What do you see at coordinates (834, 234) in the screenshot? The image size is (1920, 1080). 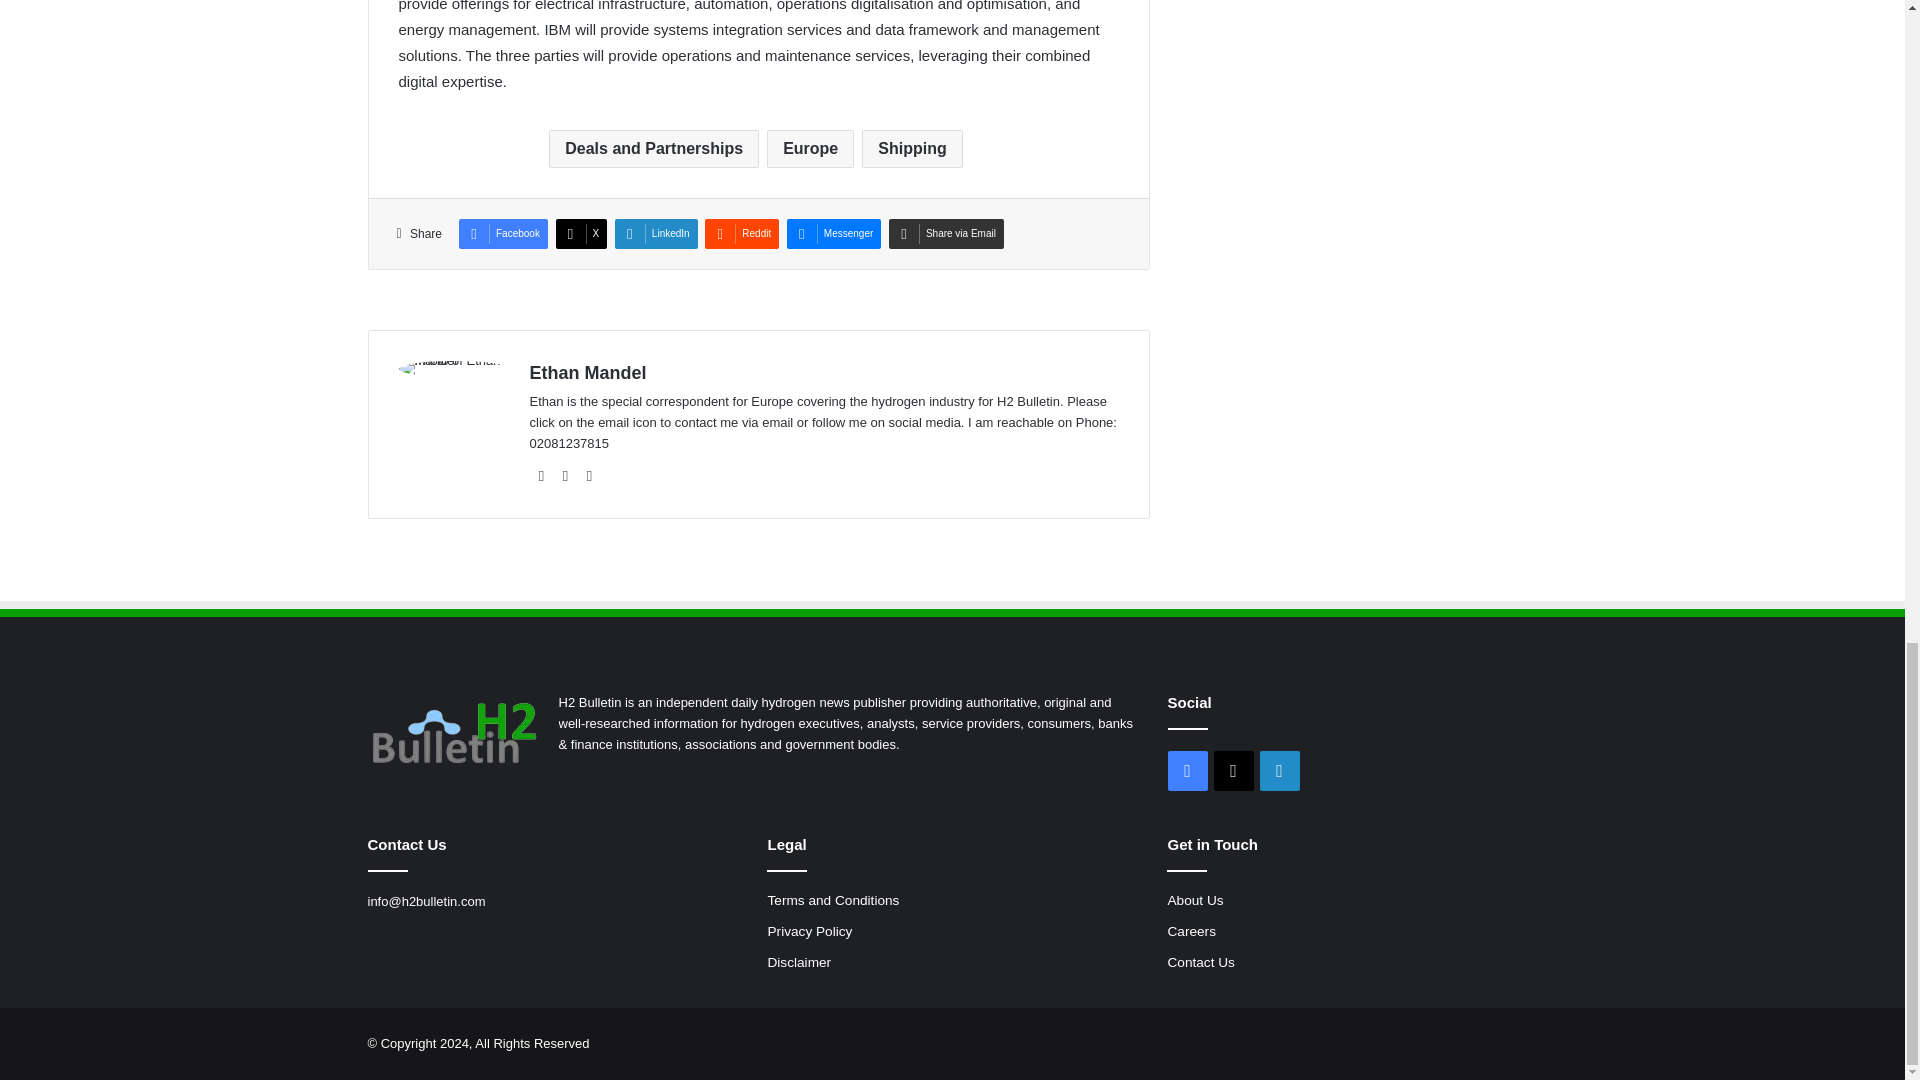 I see `Messenger` at bounding box center [834, 234].